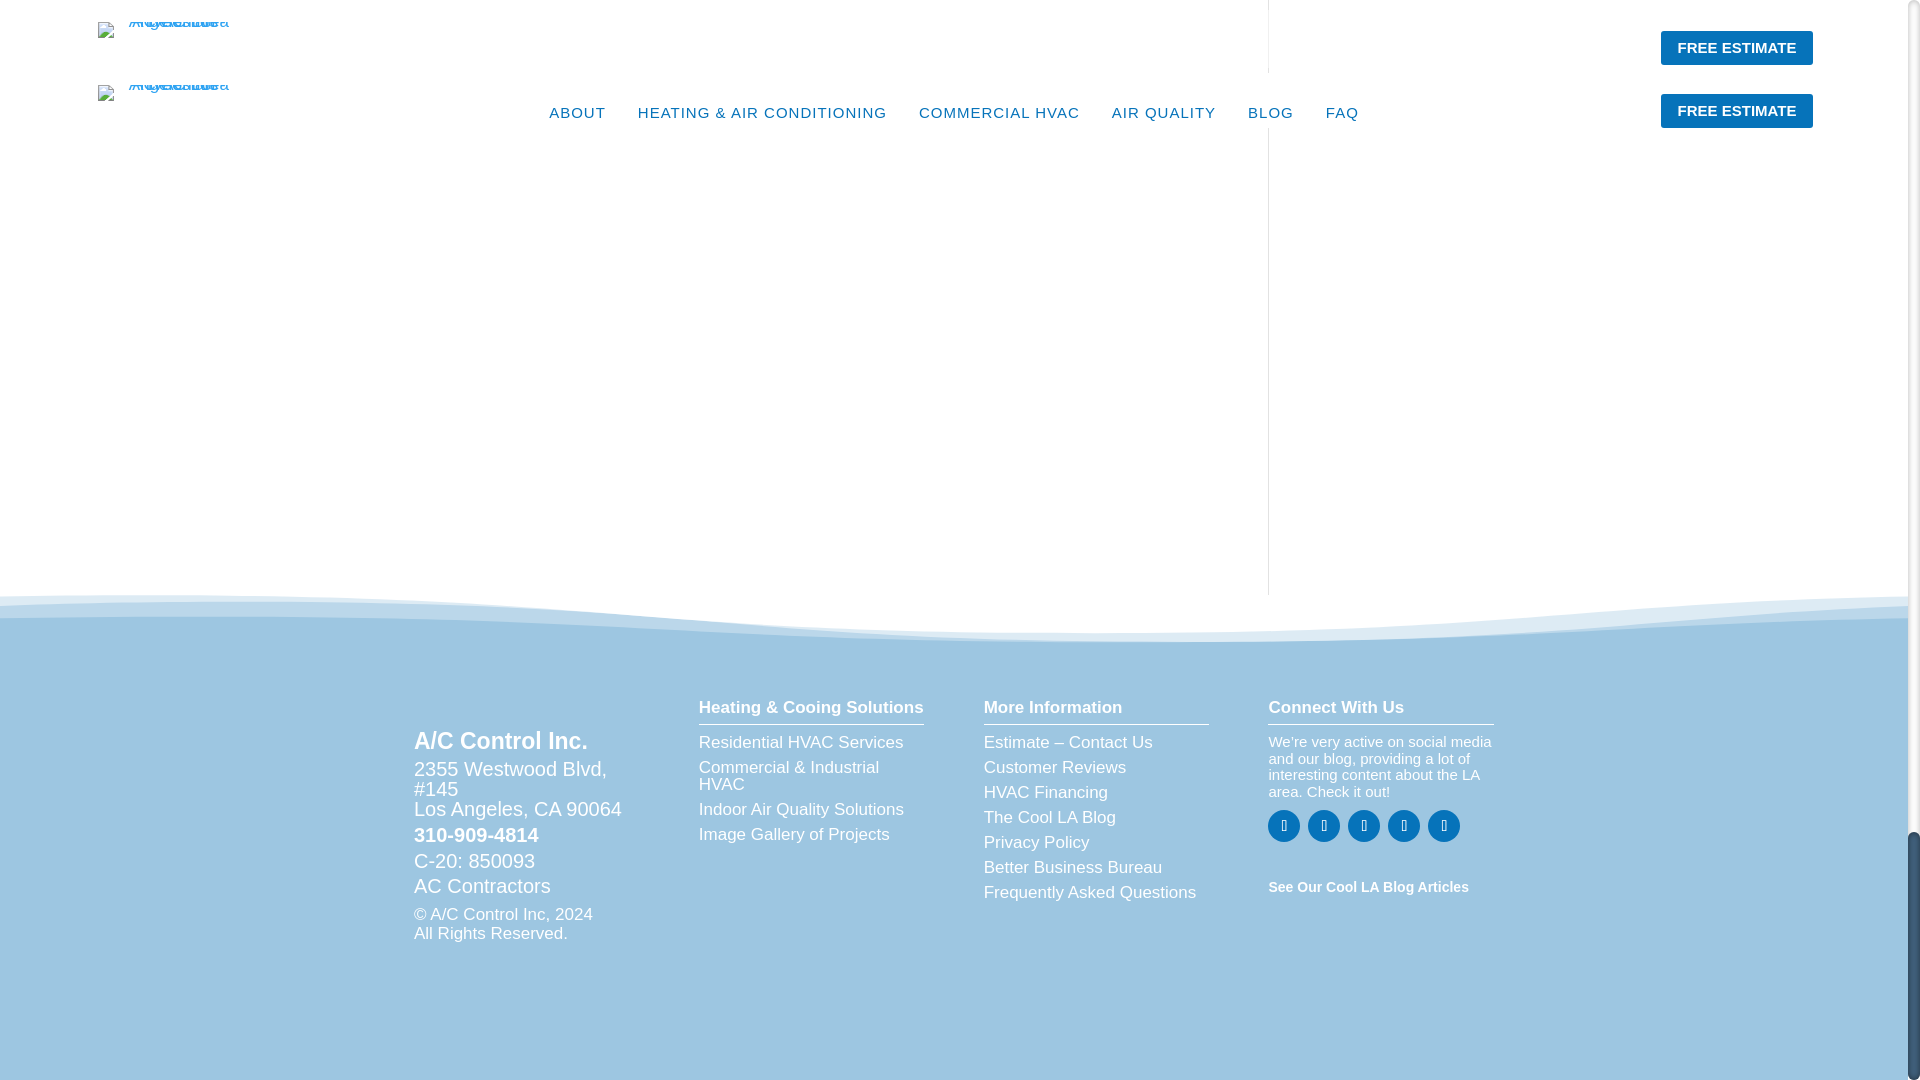 The width and height of the screenshot is (1920, 1080). What do you see at coordinates (1404, 826) in the screenshot?
I see `Follow on Youtube` at bounding box center [1404, 826].